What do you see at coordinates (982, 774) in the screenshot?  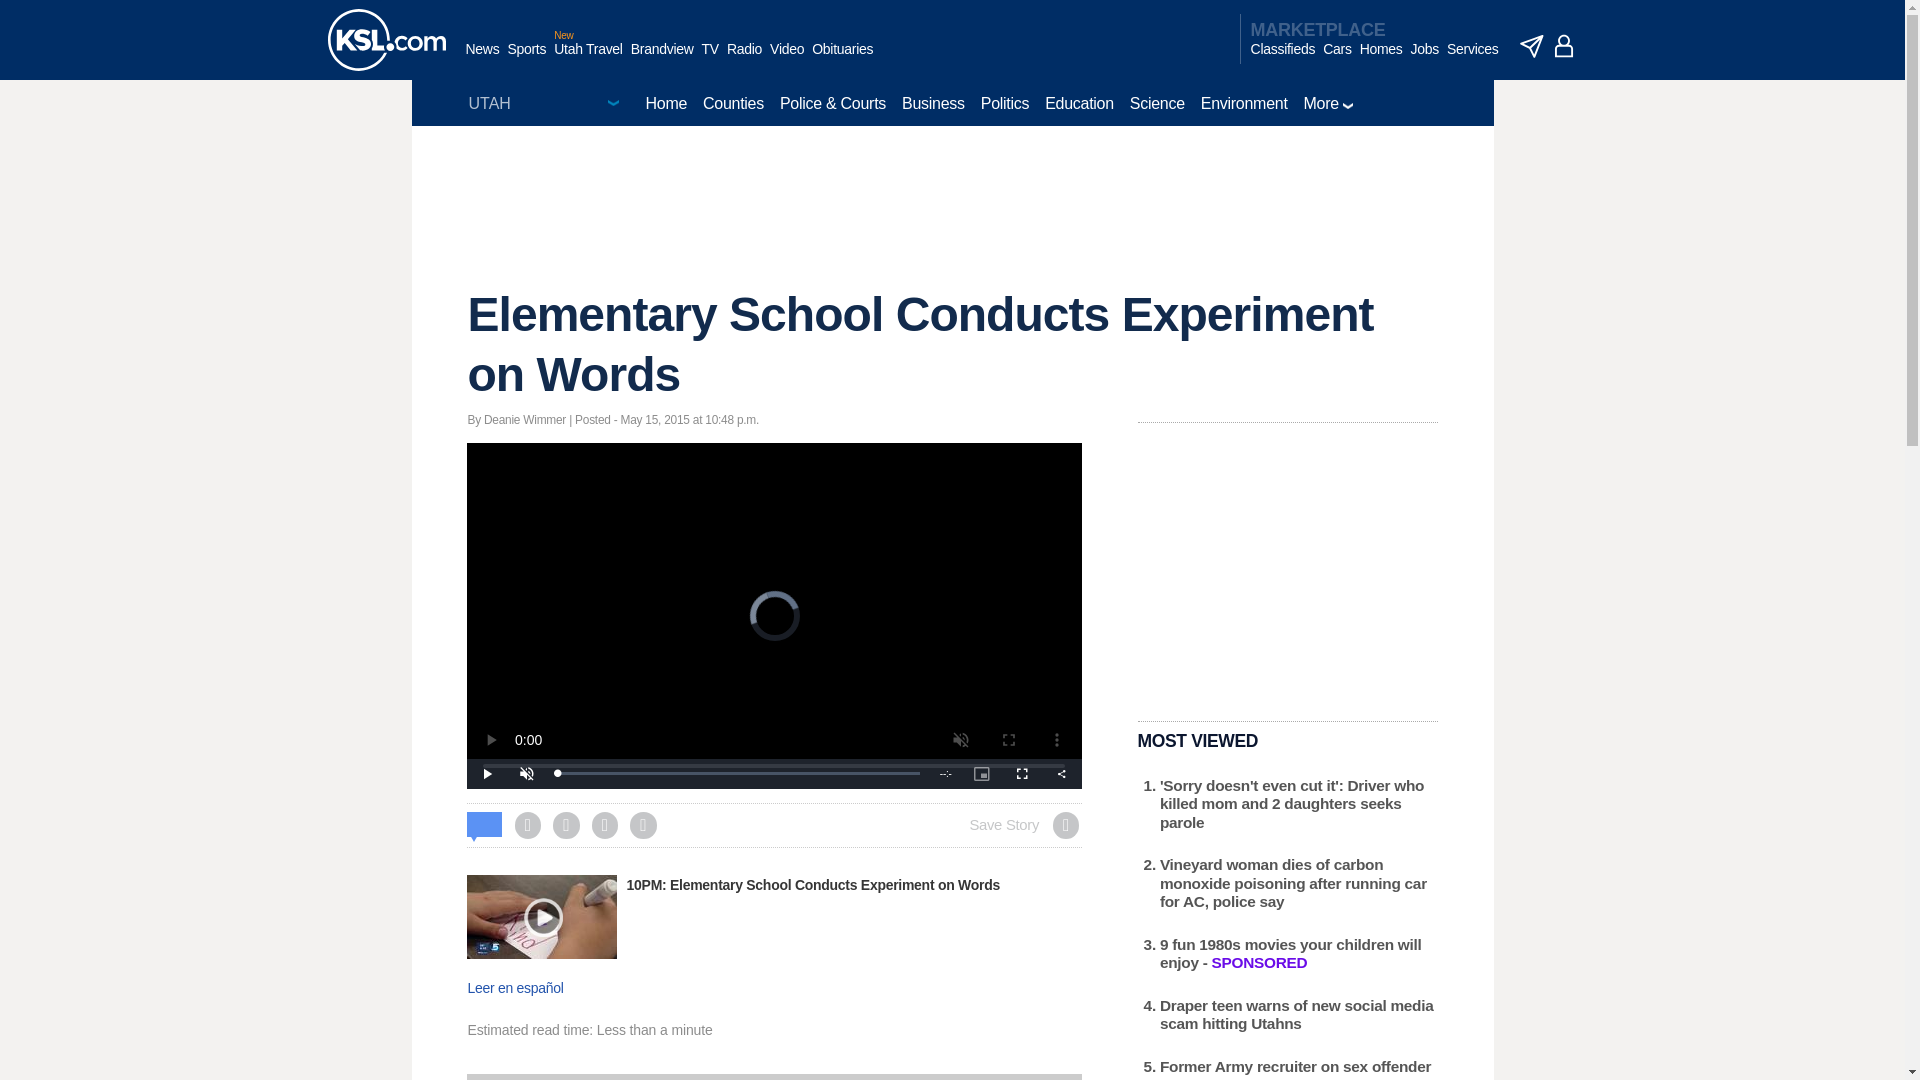 I see `Picture-in-Picture` at bounding box center [982, 774].